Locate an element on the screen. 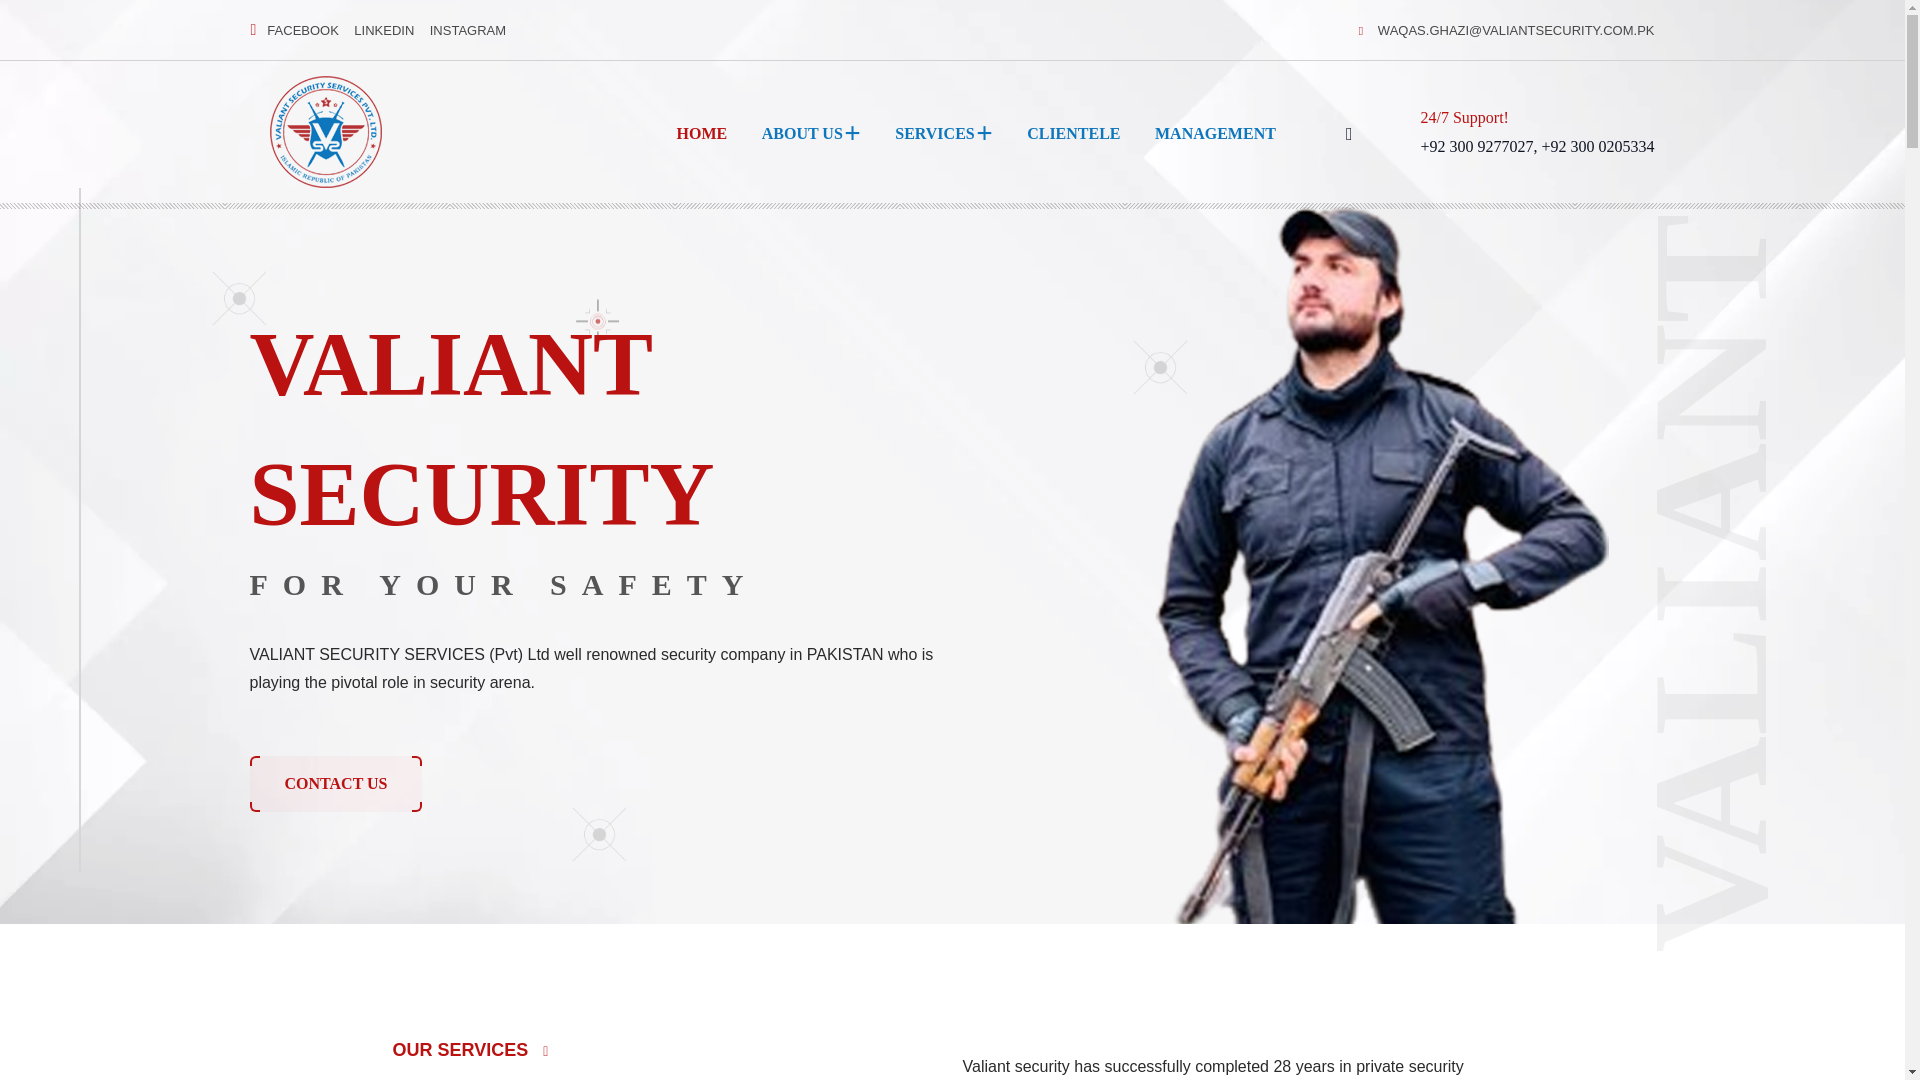 Image resolution: width=1920 pixels, height=1080 pixels. LINKEDIN is located at coordinates (384, 30).